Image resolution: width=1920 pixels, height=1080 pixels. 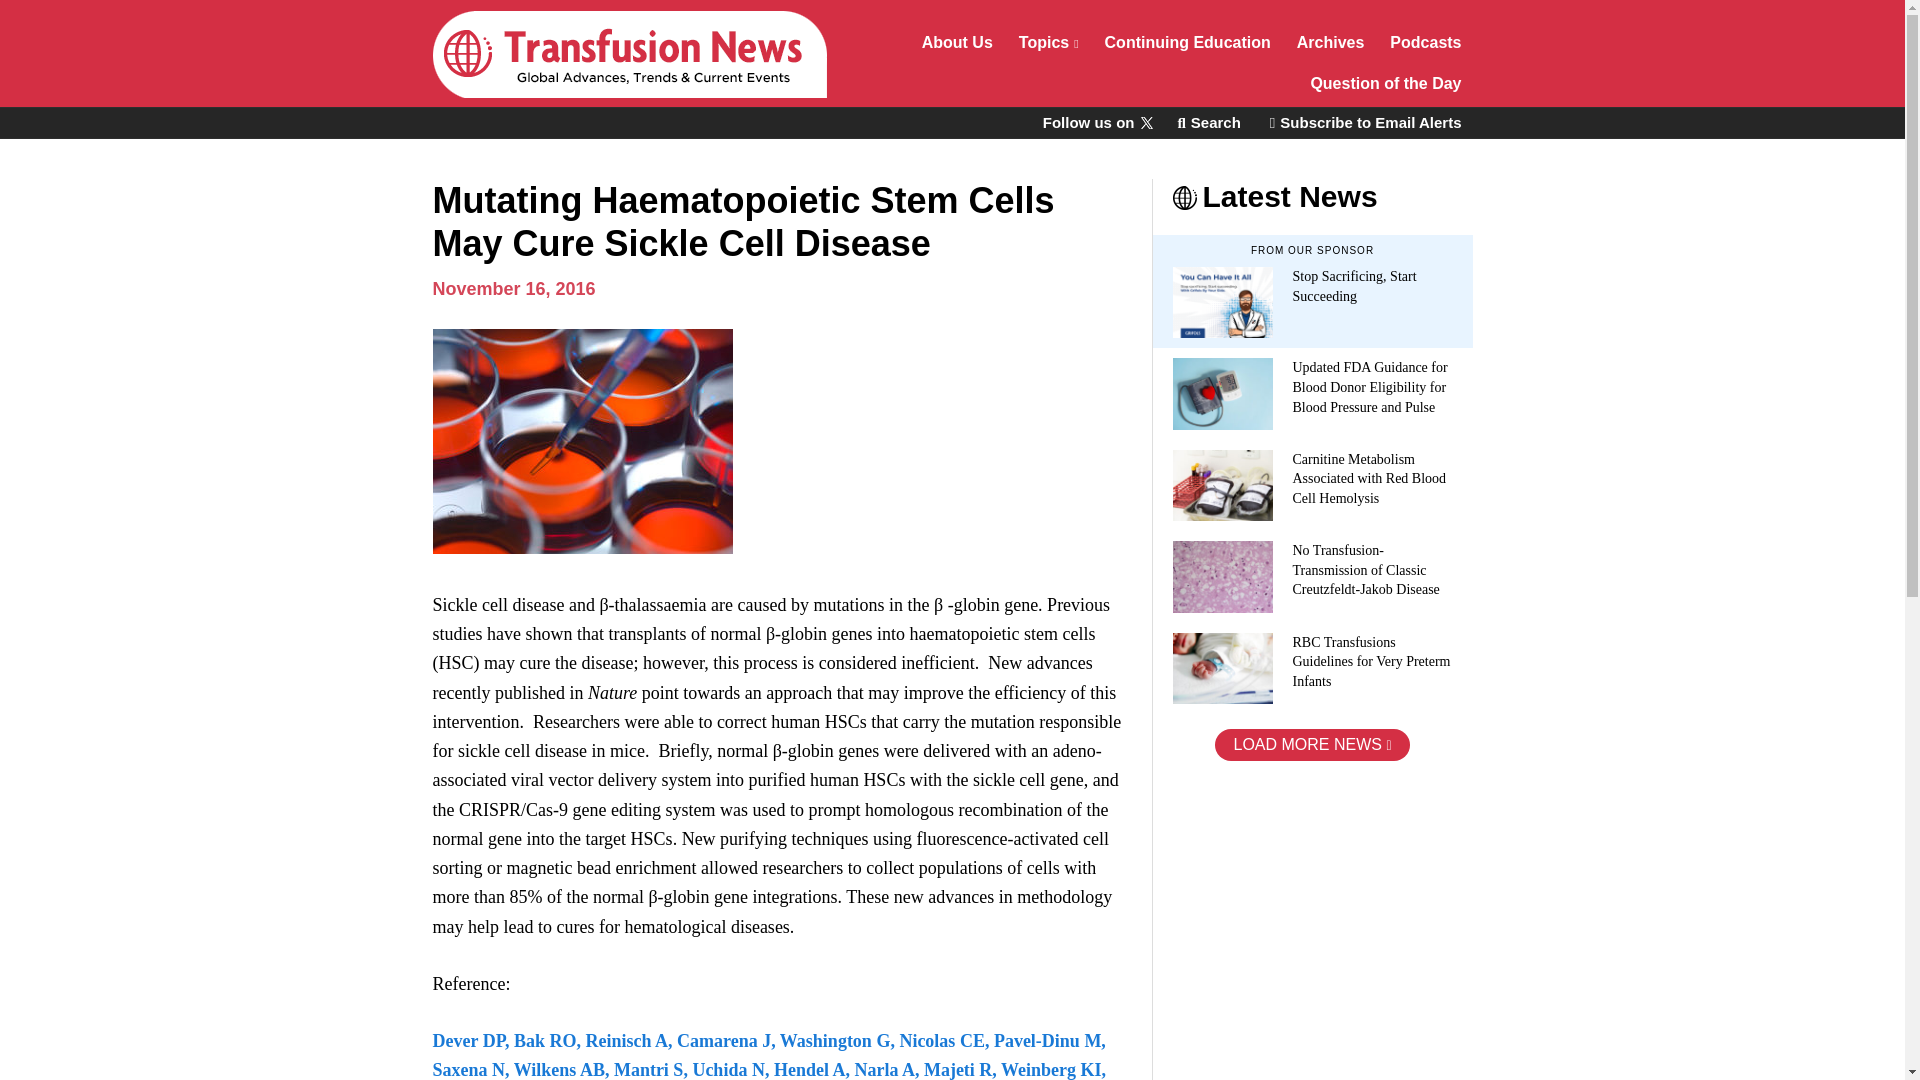 What do you see at coordinates (1208, 122) in the screenshot?
I see `Search` at bounding box center [1208, 122].